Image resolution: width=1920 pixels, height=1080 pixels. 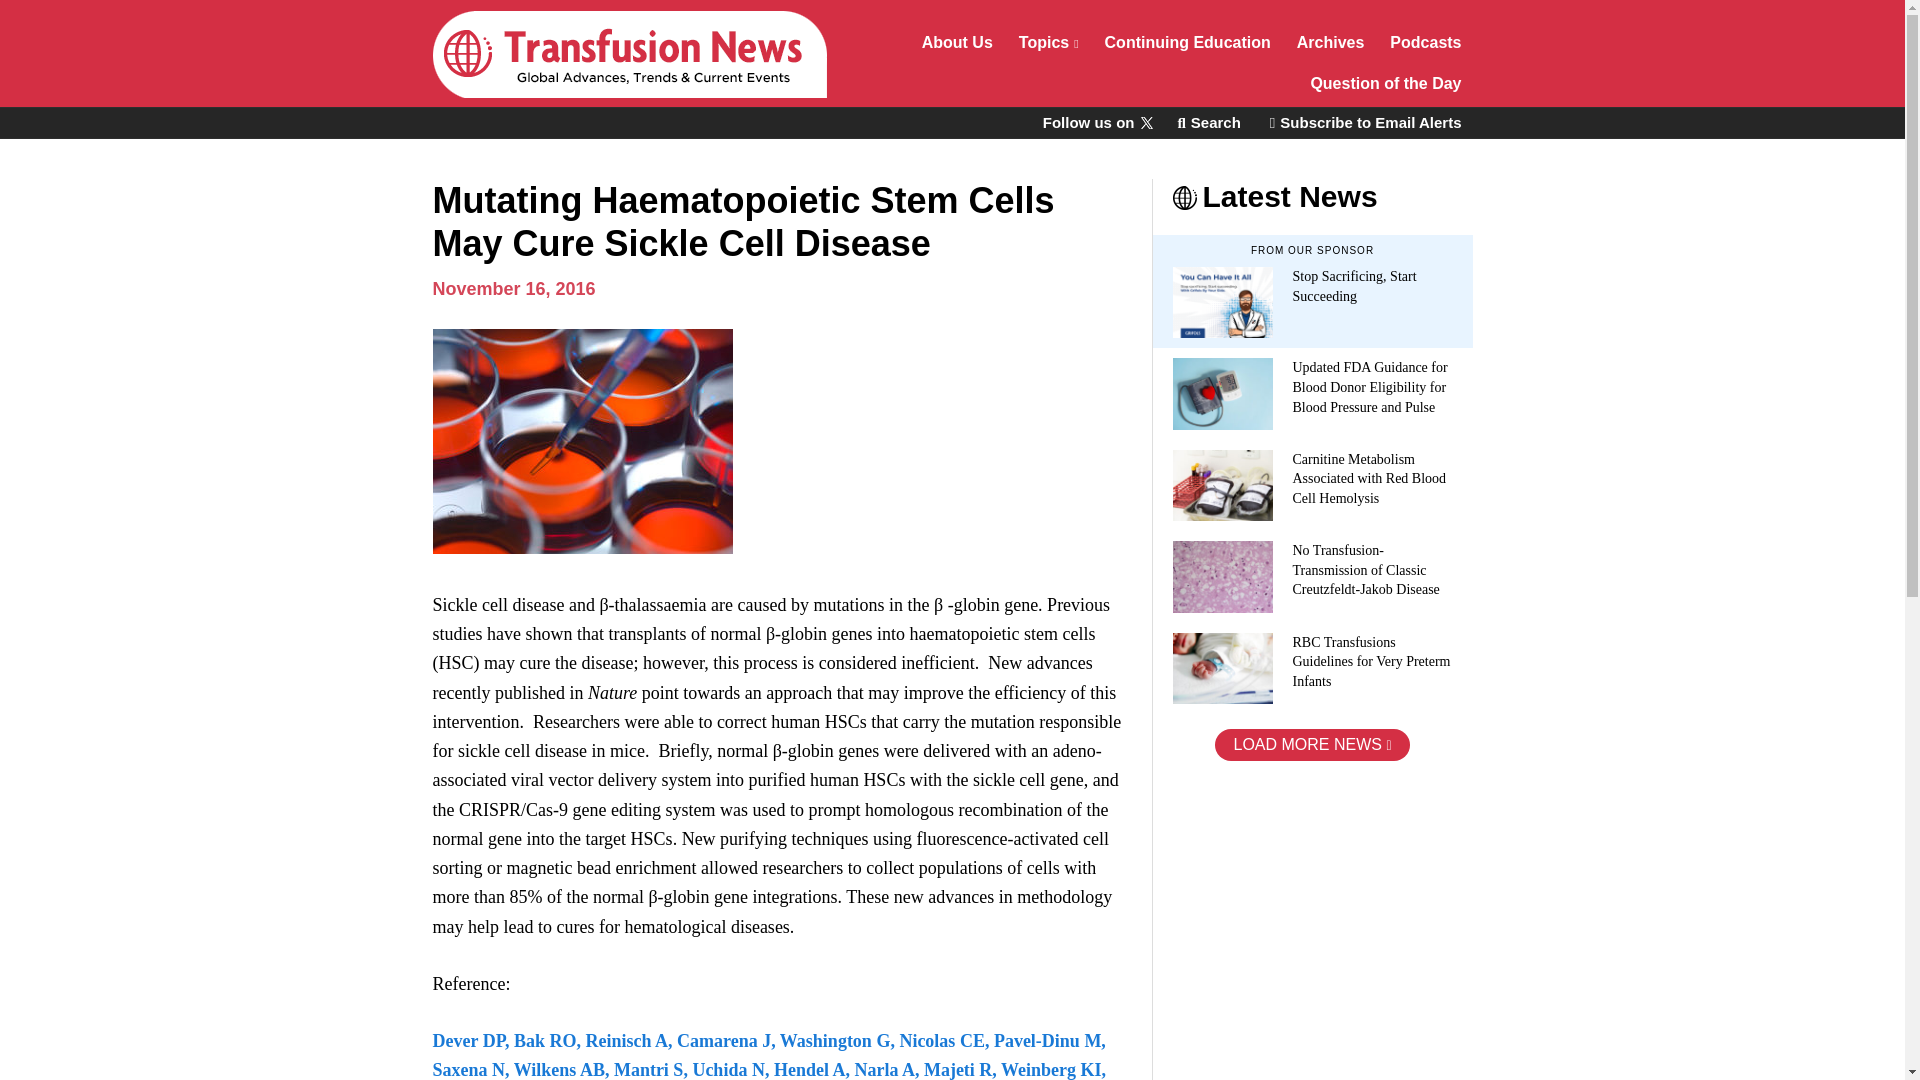 What do you see at coordinates (1208, 122) in the screenshot?
I see `Search` at bounding box center [1208, 122].